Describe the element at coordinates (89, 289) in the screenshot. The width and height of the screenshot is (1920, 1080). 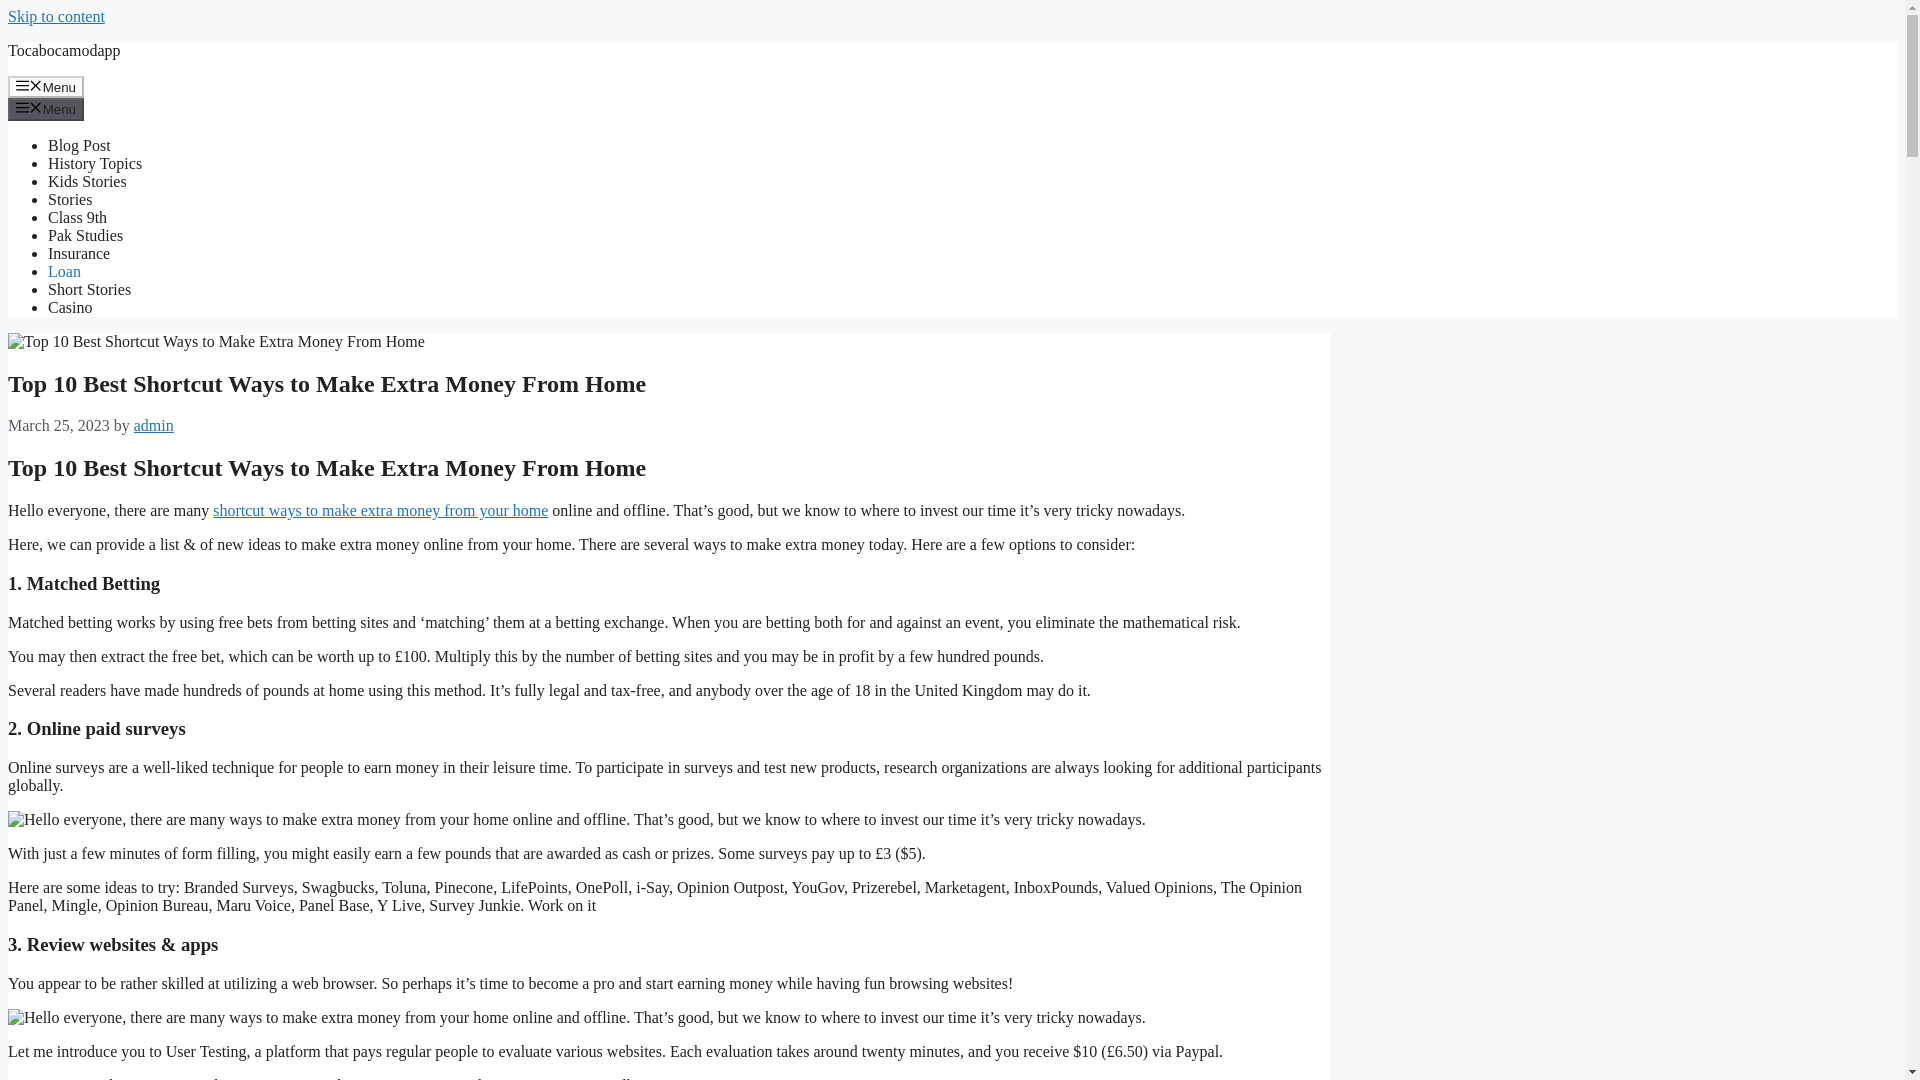
I see `Short Stories` at that location.